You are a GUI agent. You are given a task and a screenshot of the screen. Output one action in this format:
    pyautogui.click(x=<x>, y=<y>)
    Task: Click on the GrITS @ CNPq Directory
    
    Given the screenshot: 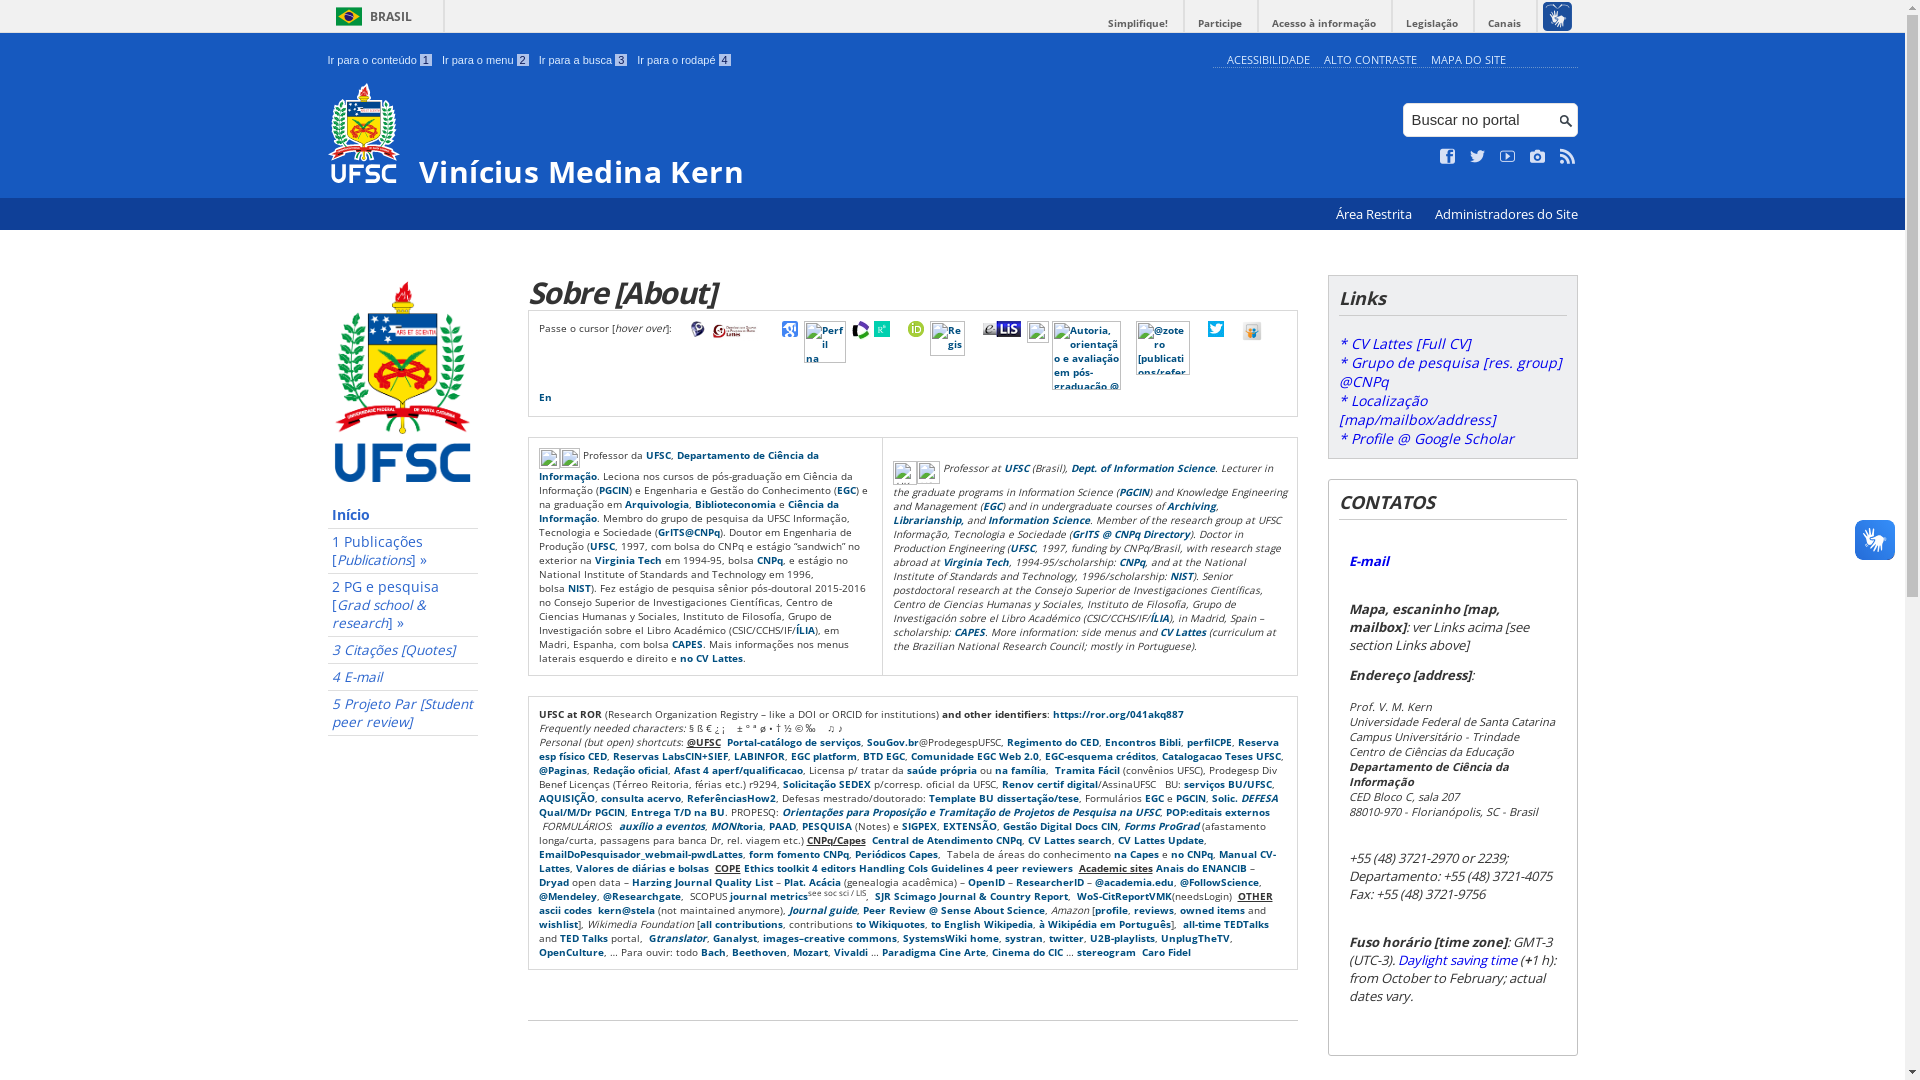 What is the action you would take?
    pyautogui.click(x=1131, y=533)
    